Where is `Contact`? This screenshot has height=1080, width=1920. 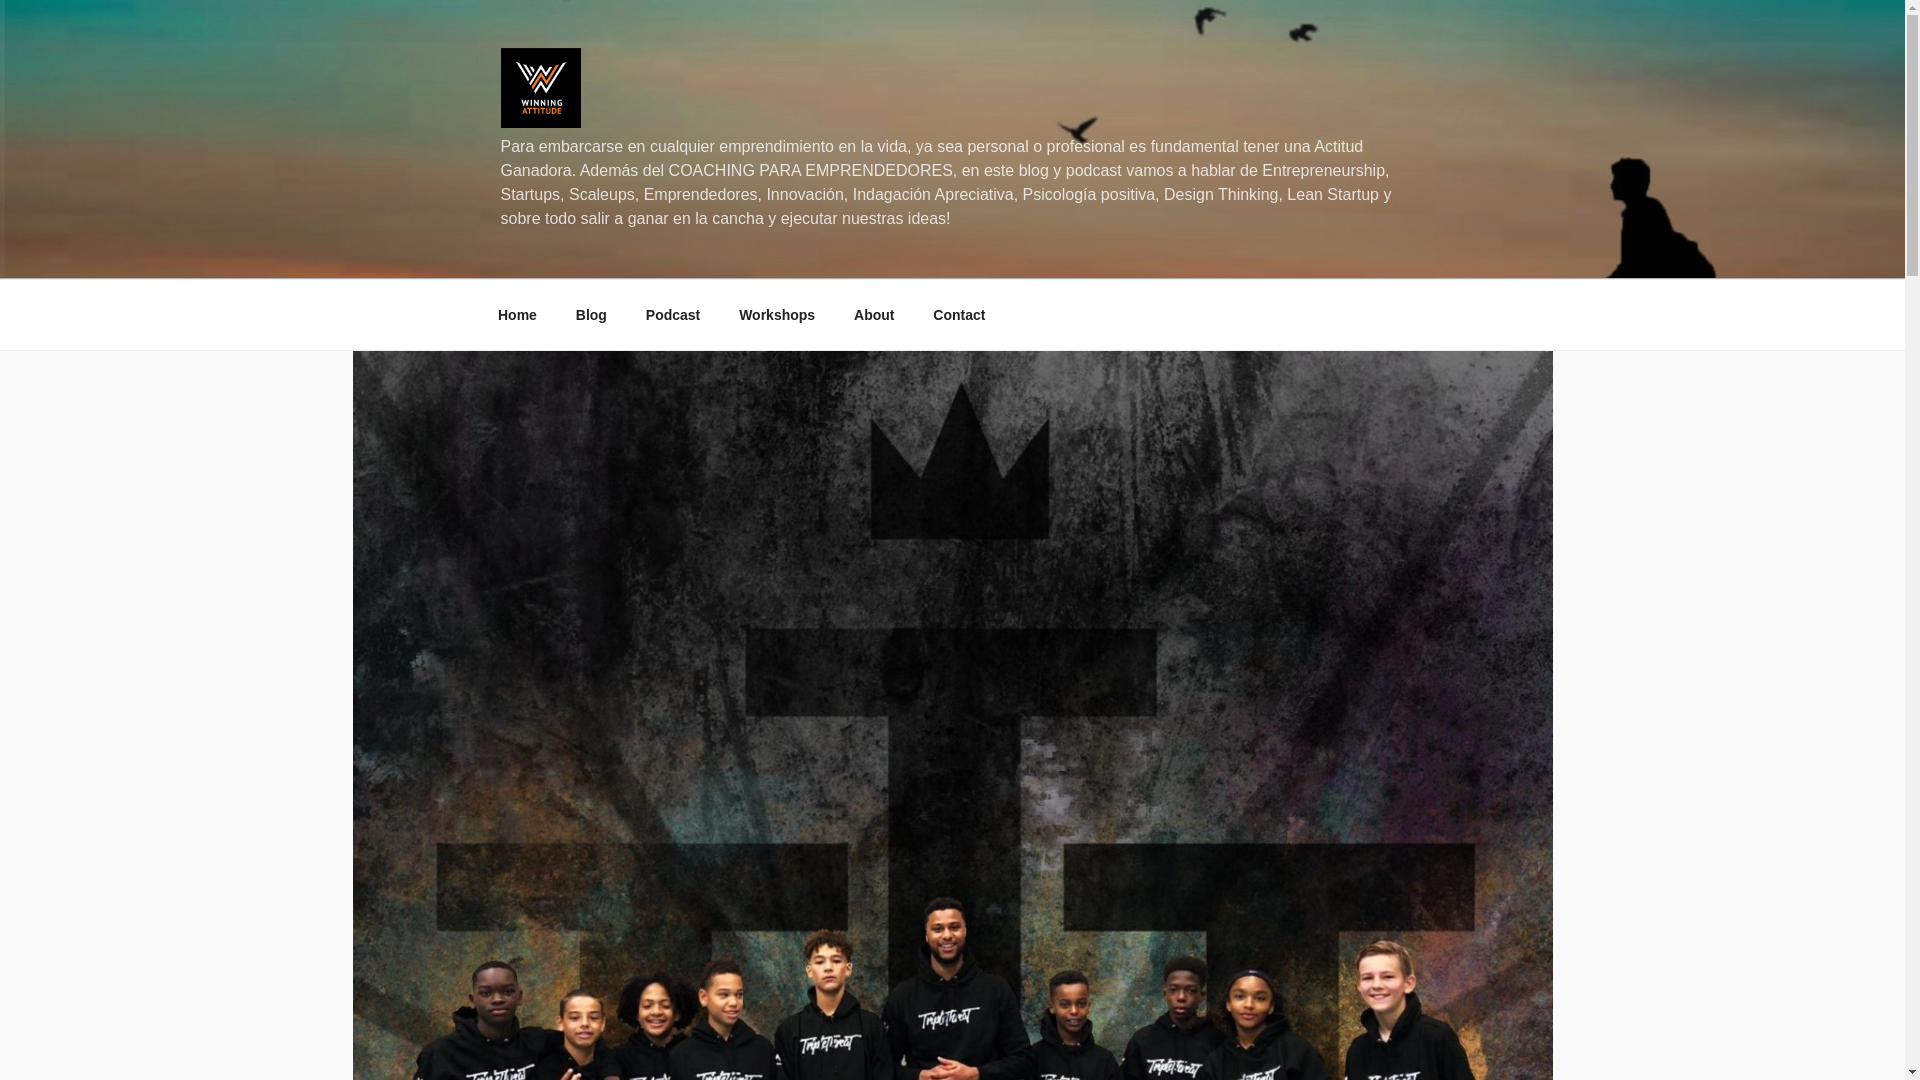 Contact is located at coordinates (958, 314).